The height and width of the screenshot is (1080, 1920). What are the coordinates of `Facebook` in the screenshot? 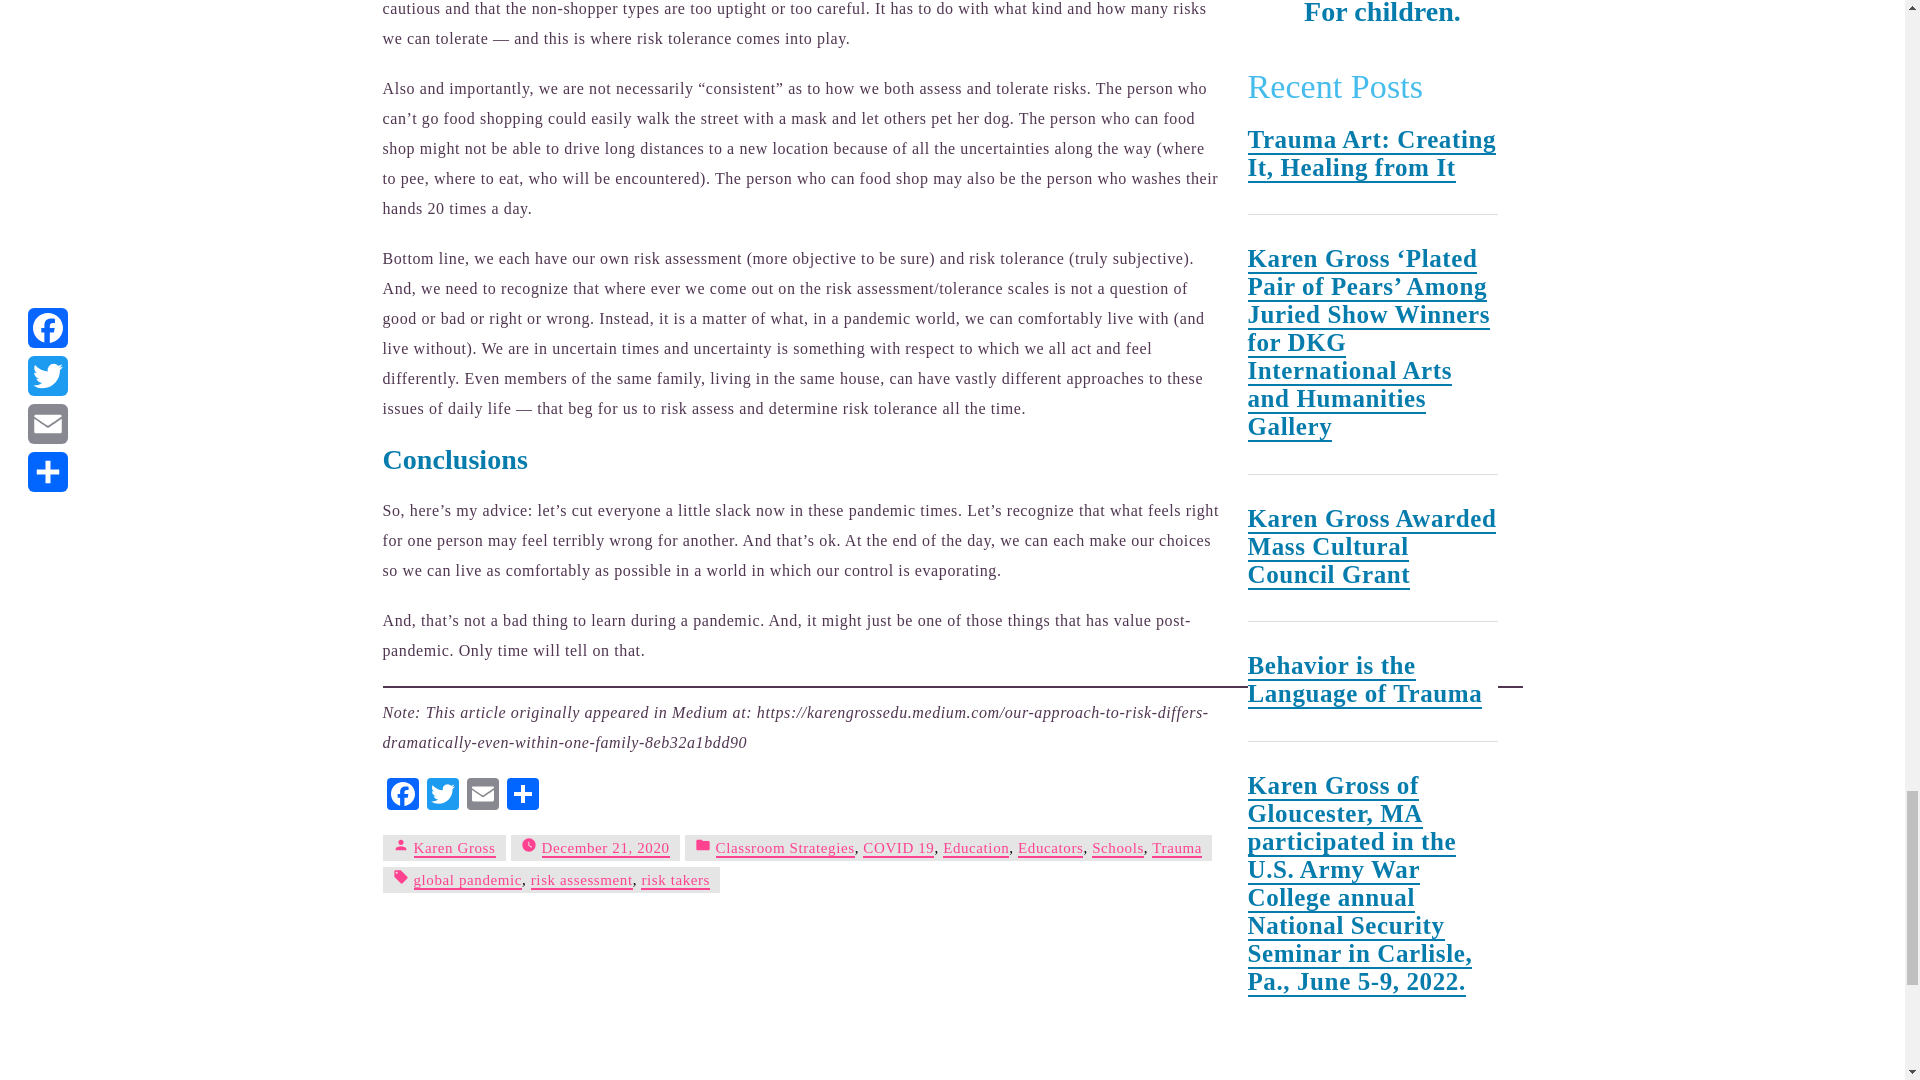 It's located at (402, 796).